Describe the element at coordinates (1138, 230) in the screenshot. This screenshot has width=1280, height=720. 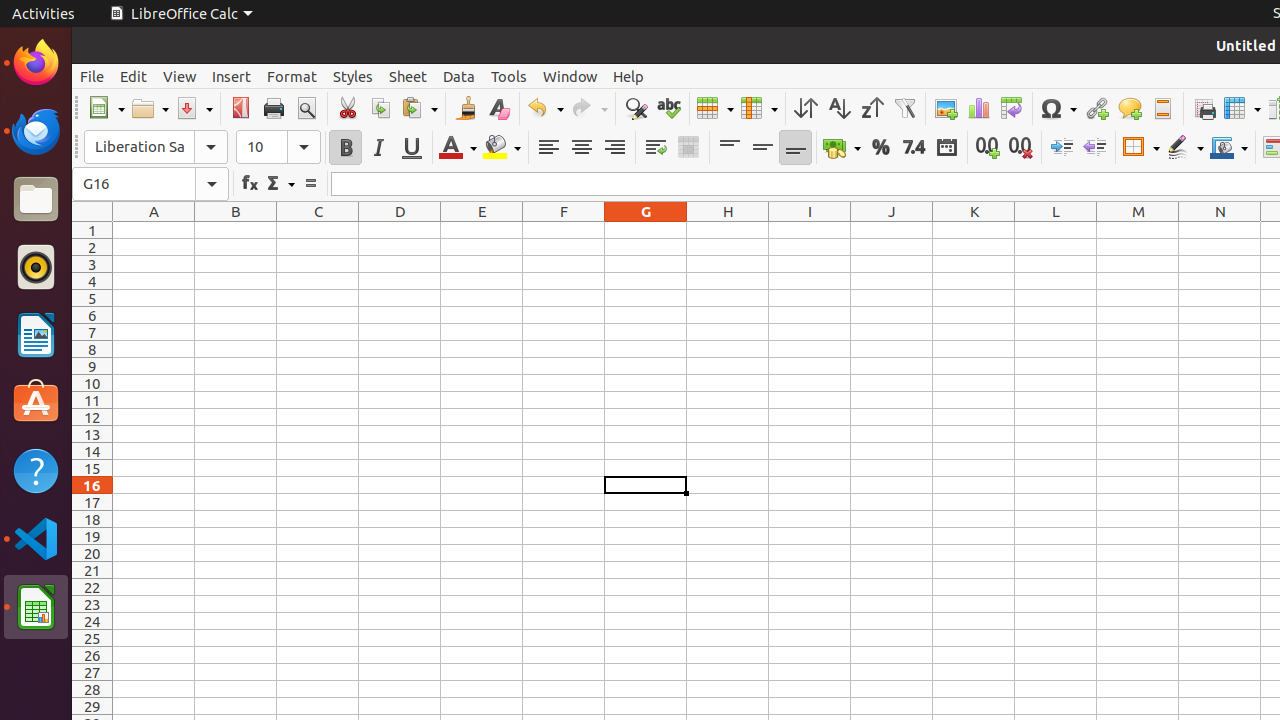
I see `M1` at that location.